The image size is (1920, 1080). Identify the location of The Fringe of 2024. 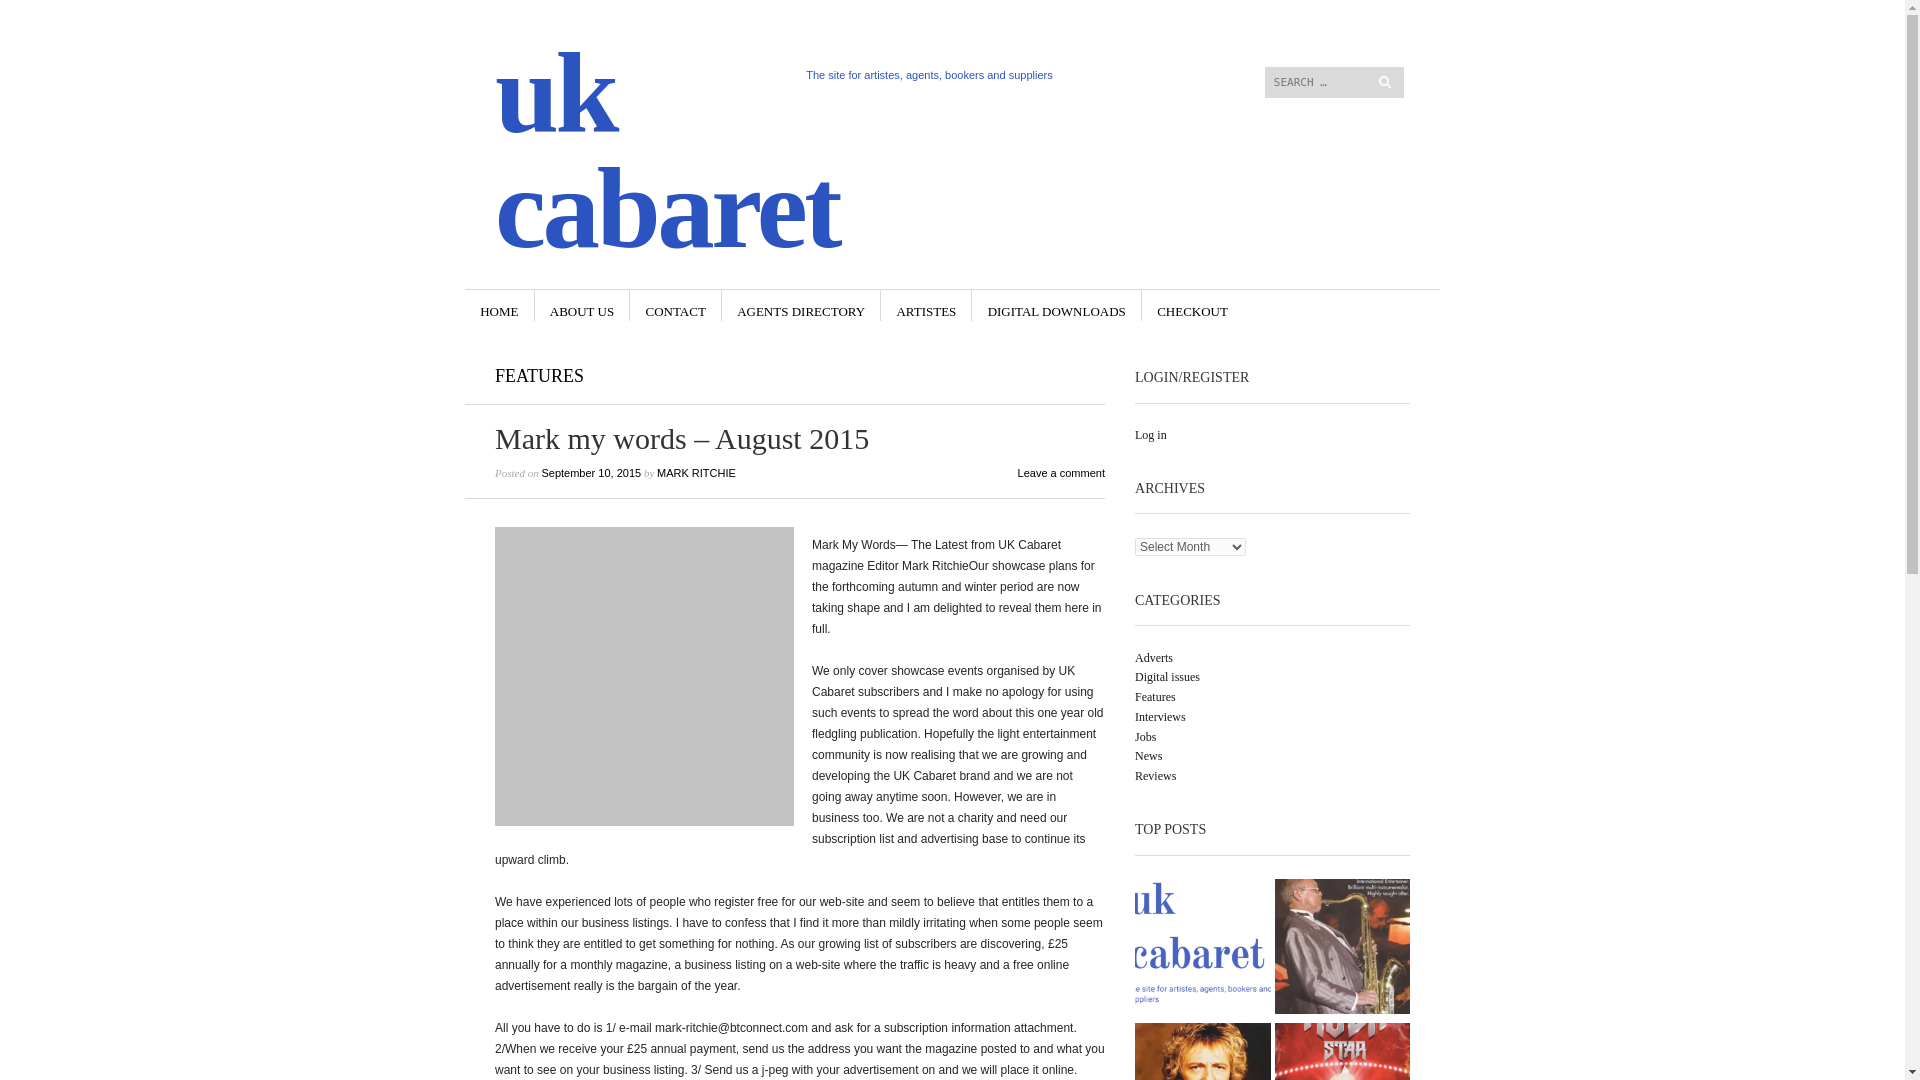
(1202, 949).